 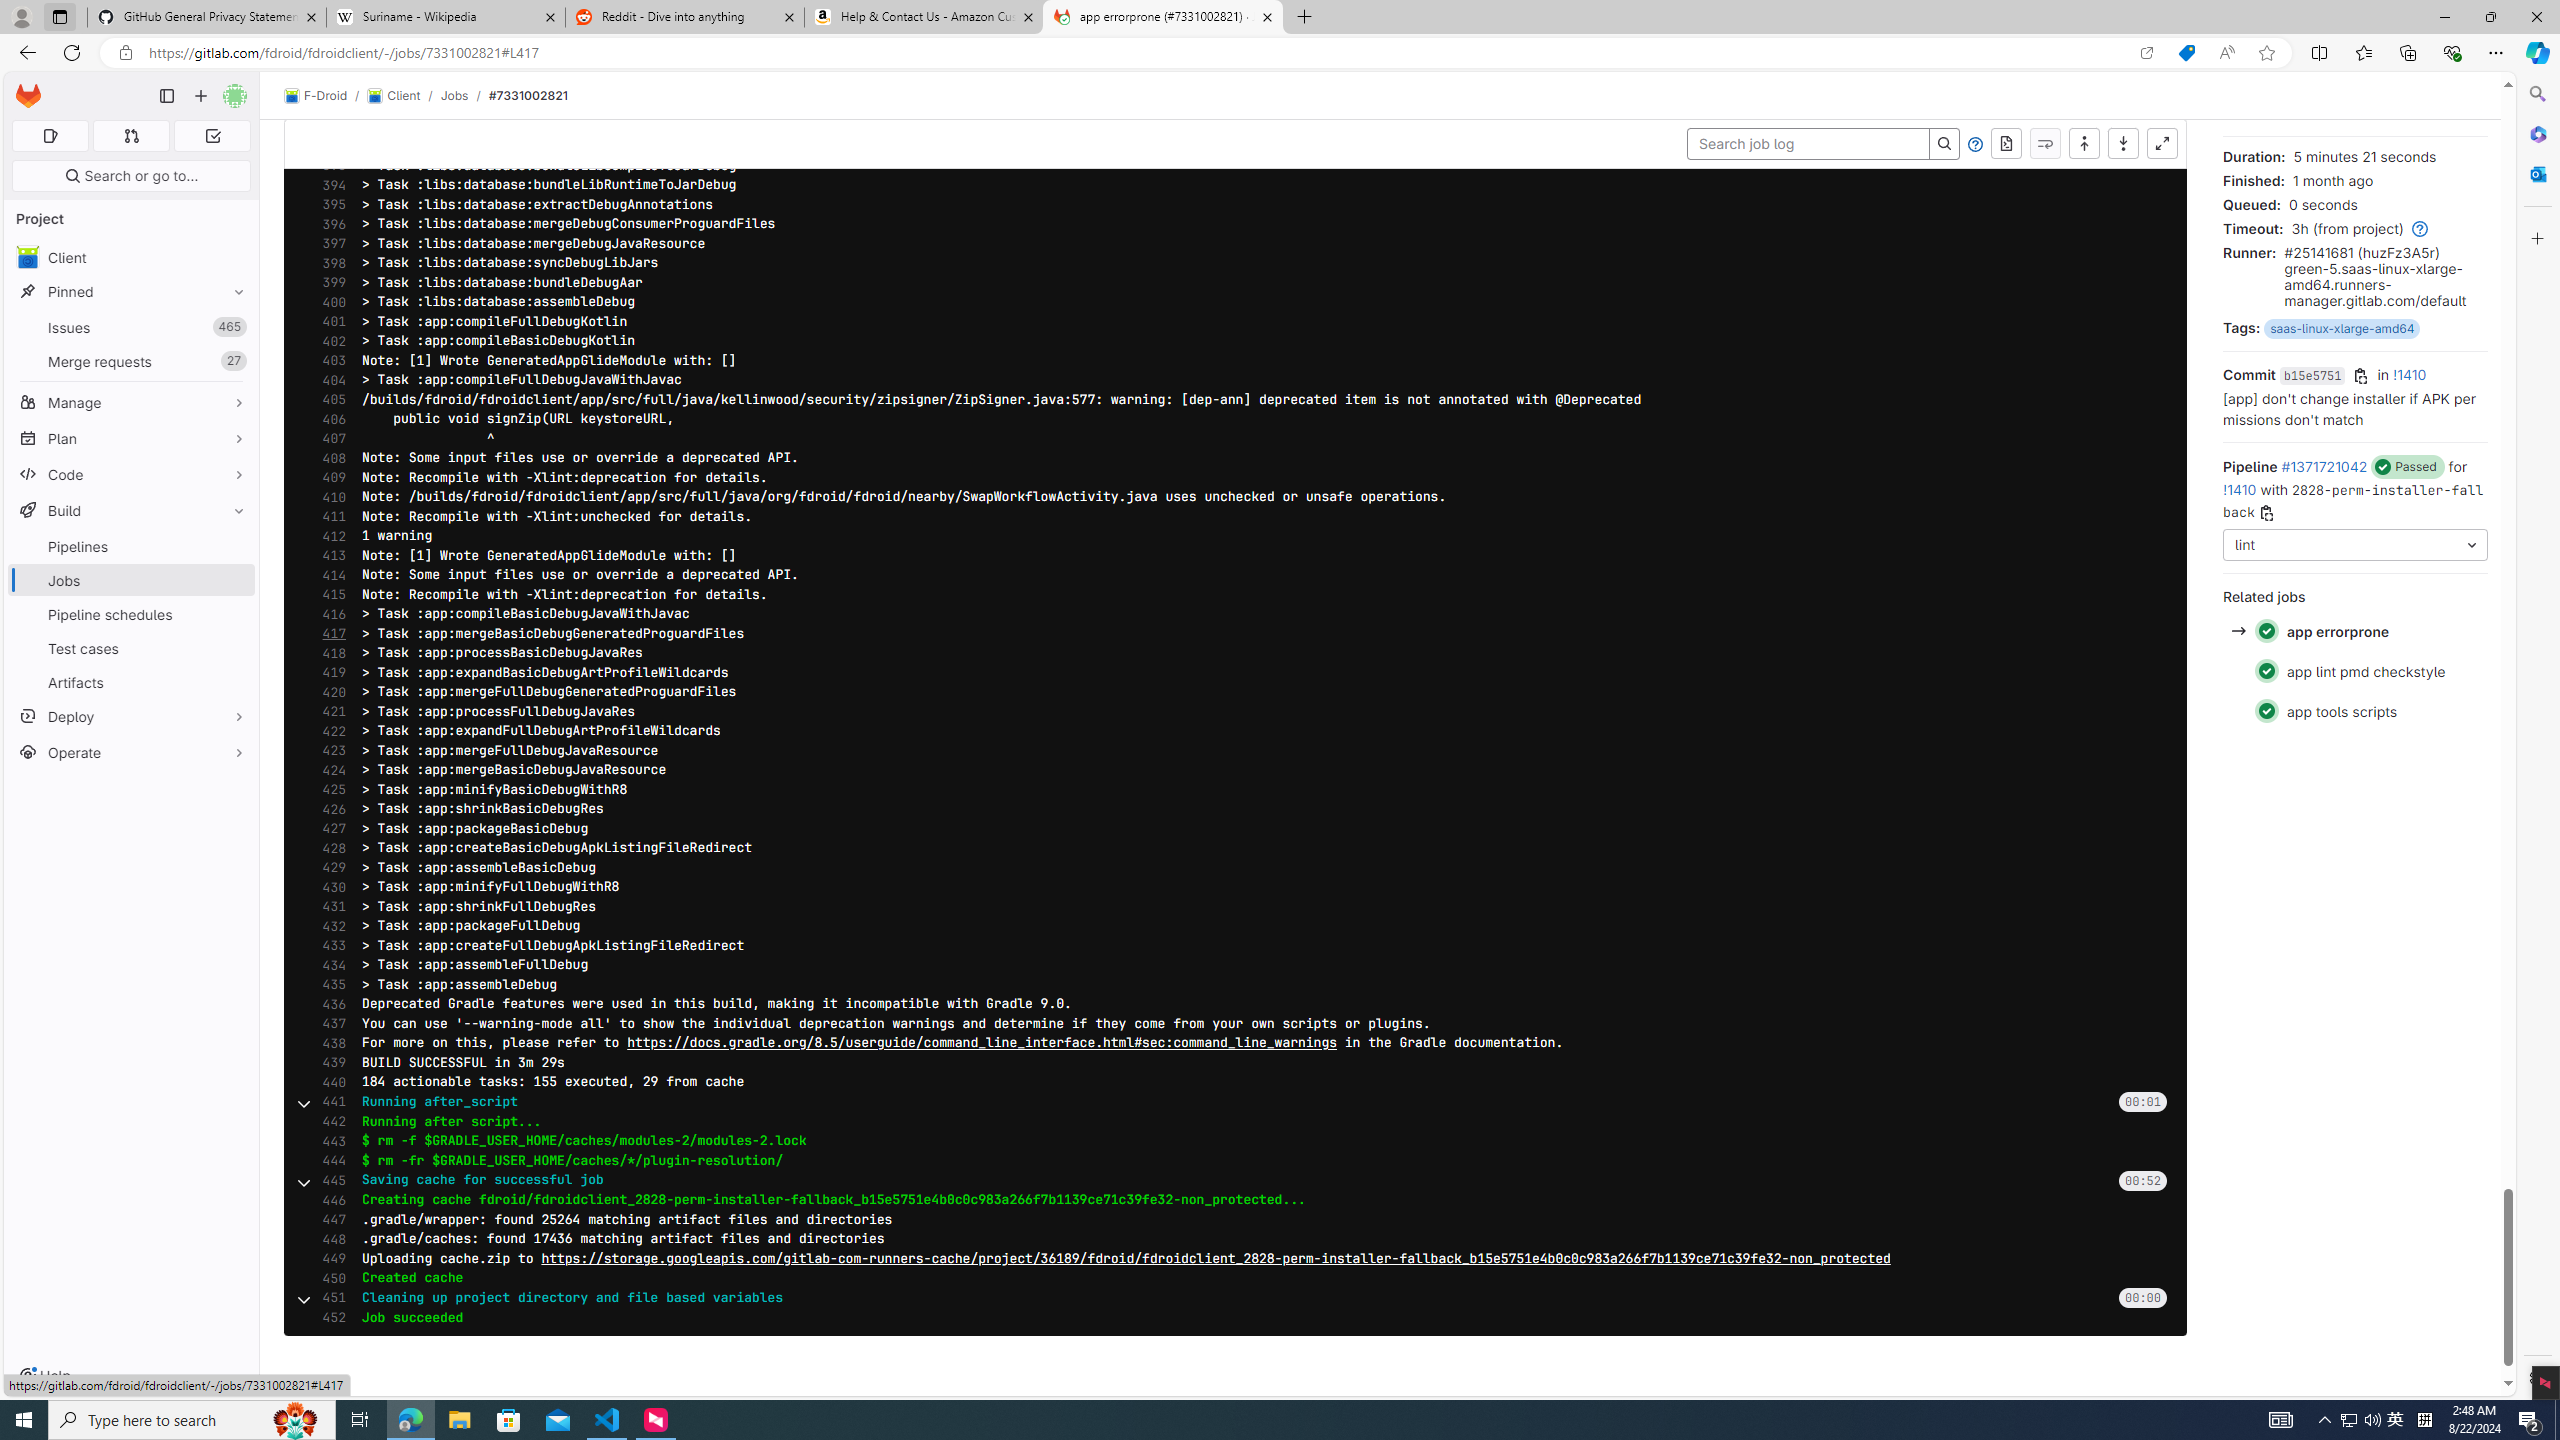 I want to click on 434, so click(x=328, y=965).